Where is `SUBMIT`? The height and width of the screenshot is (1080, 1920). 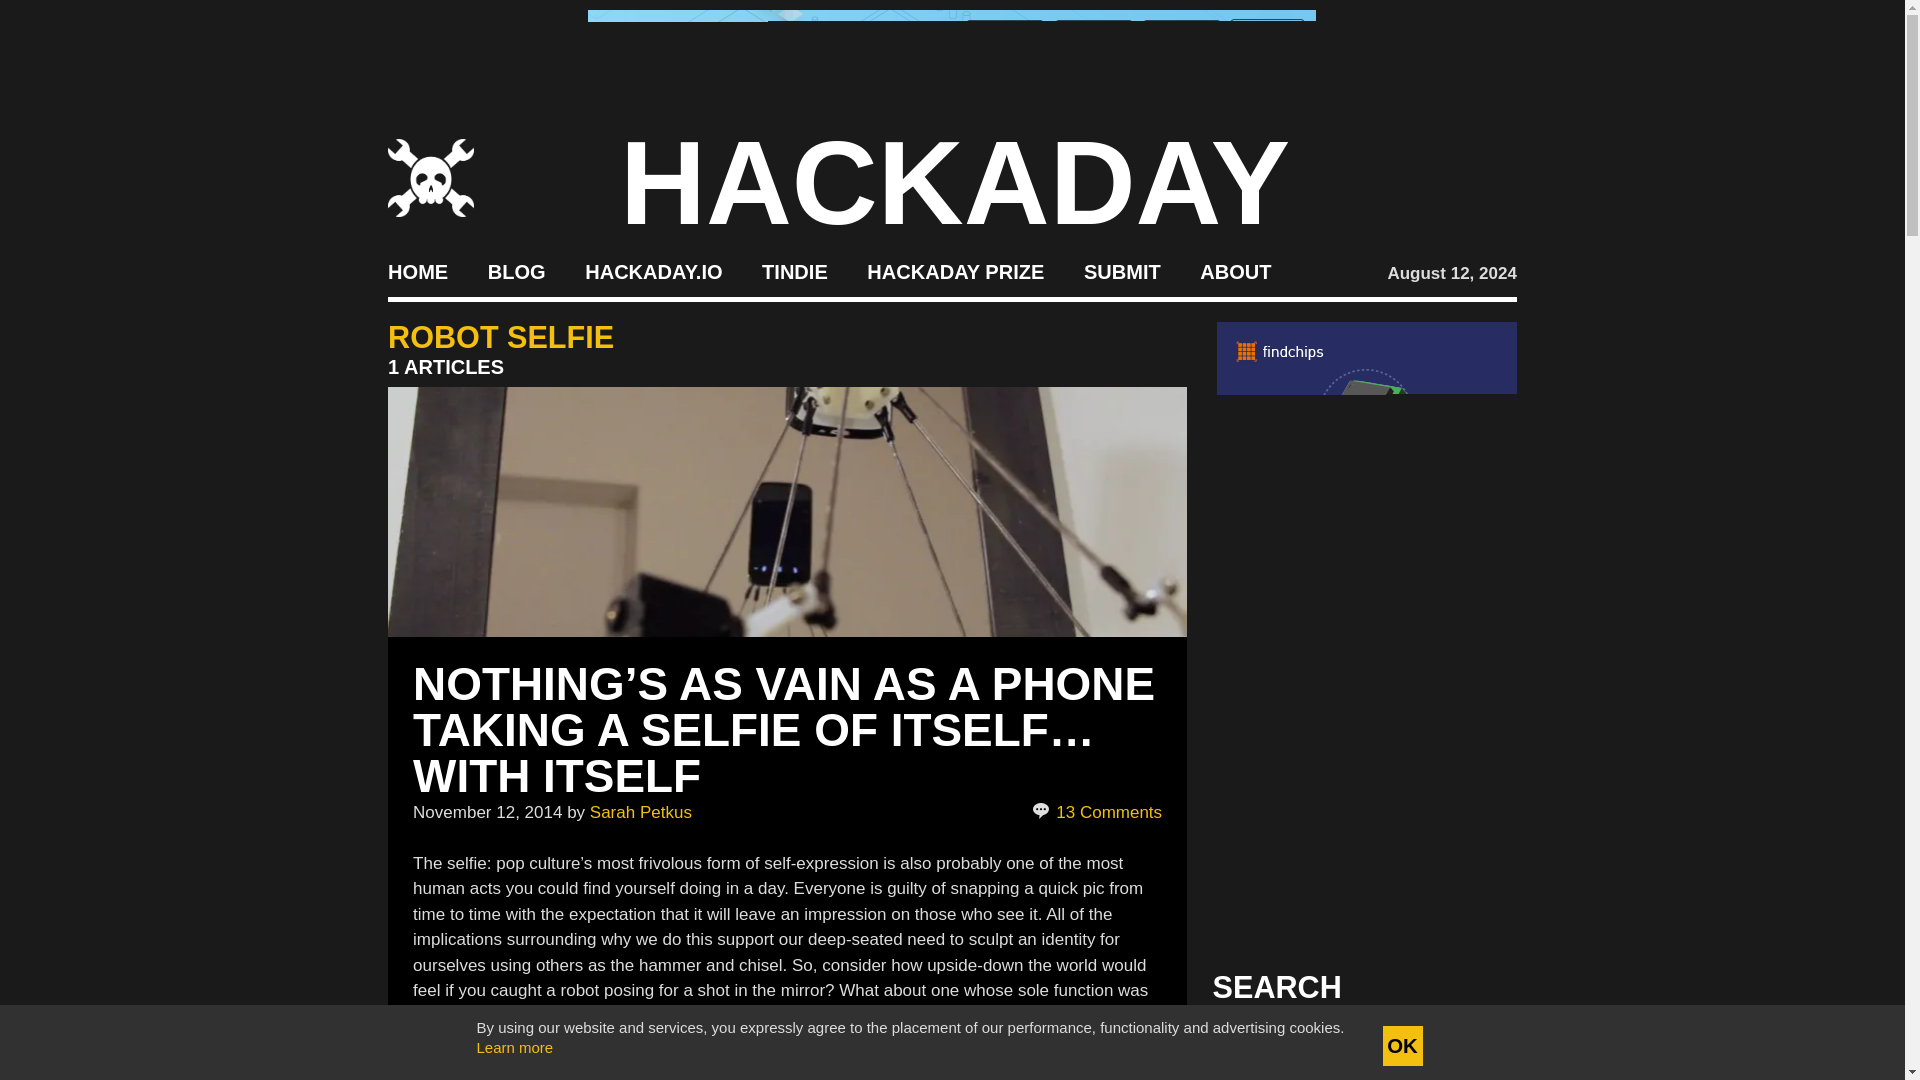
SUBMIT is located at coordinates (1122, 270).